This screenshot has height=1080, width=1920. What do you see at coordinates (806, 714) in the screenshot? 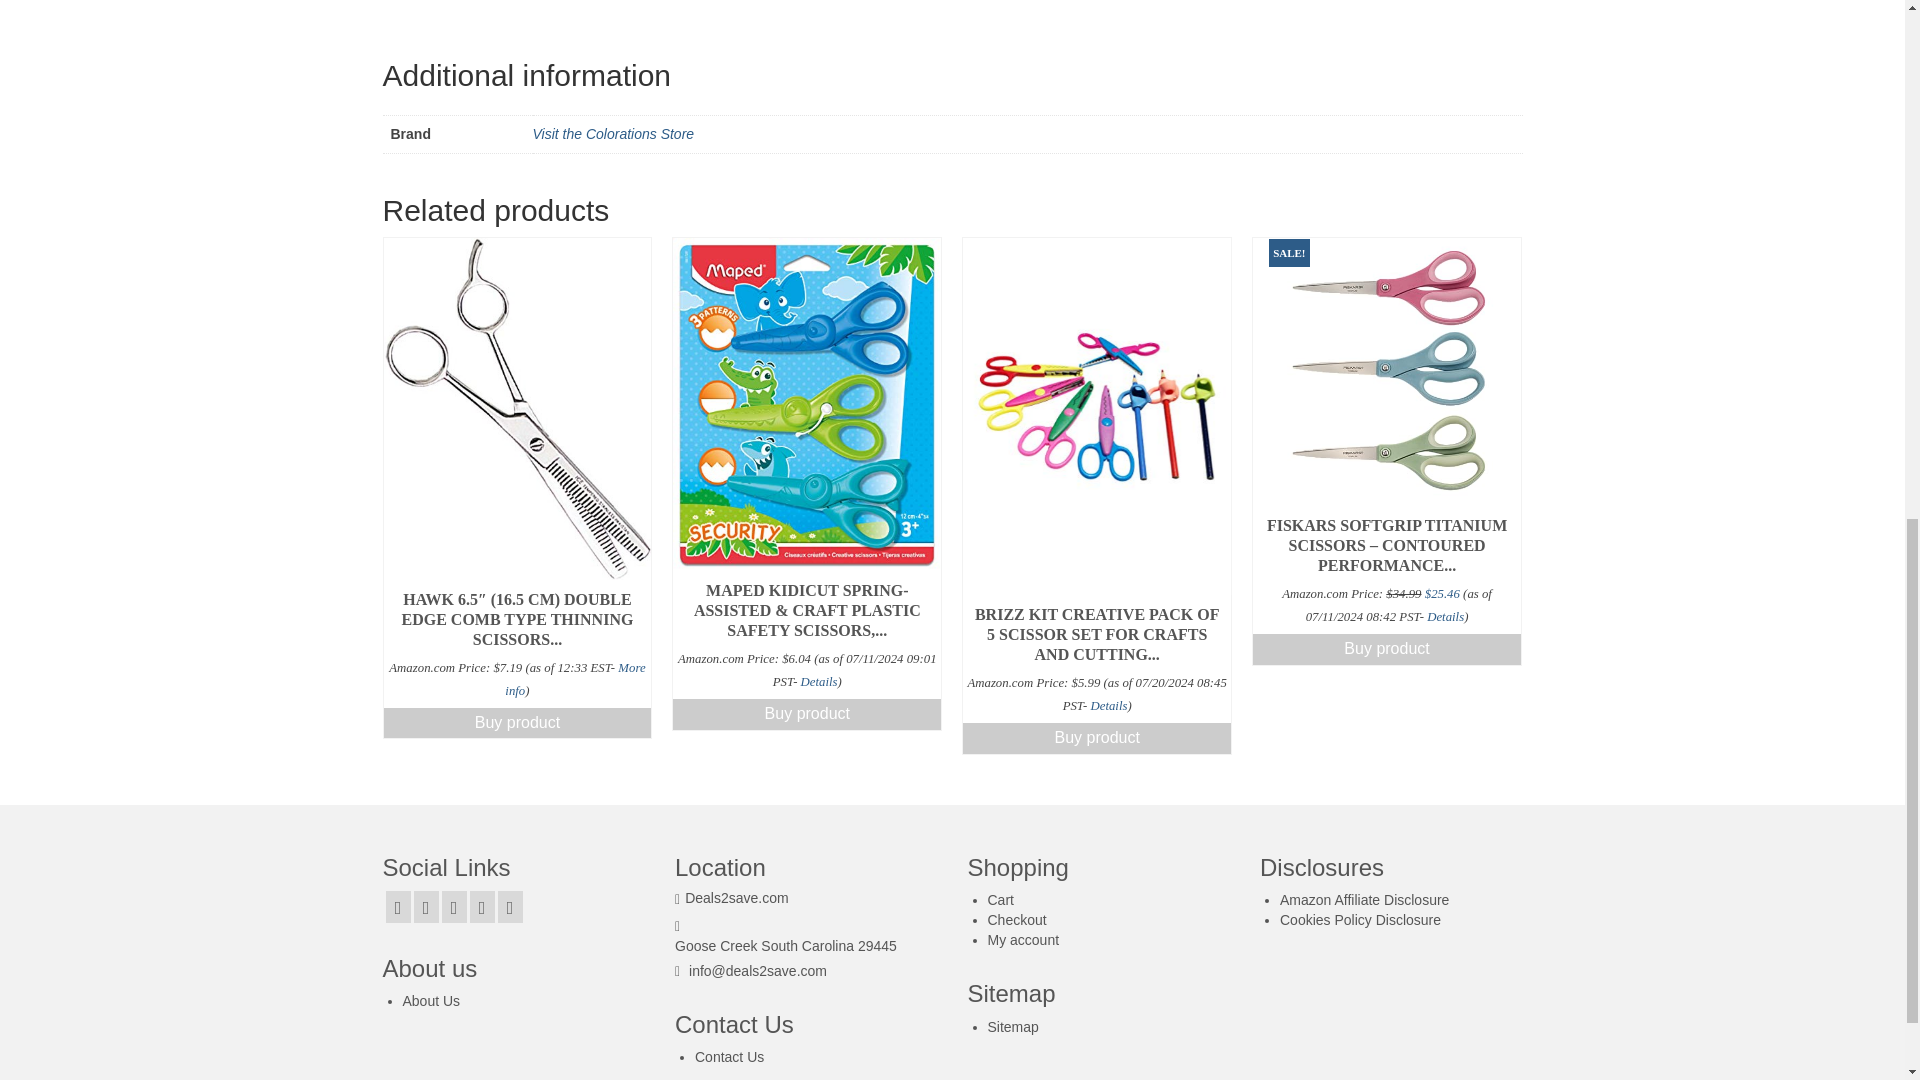
I see `Buy product` at bounding box center [806, 714].